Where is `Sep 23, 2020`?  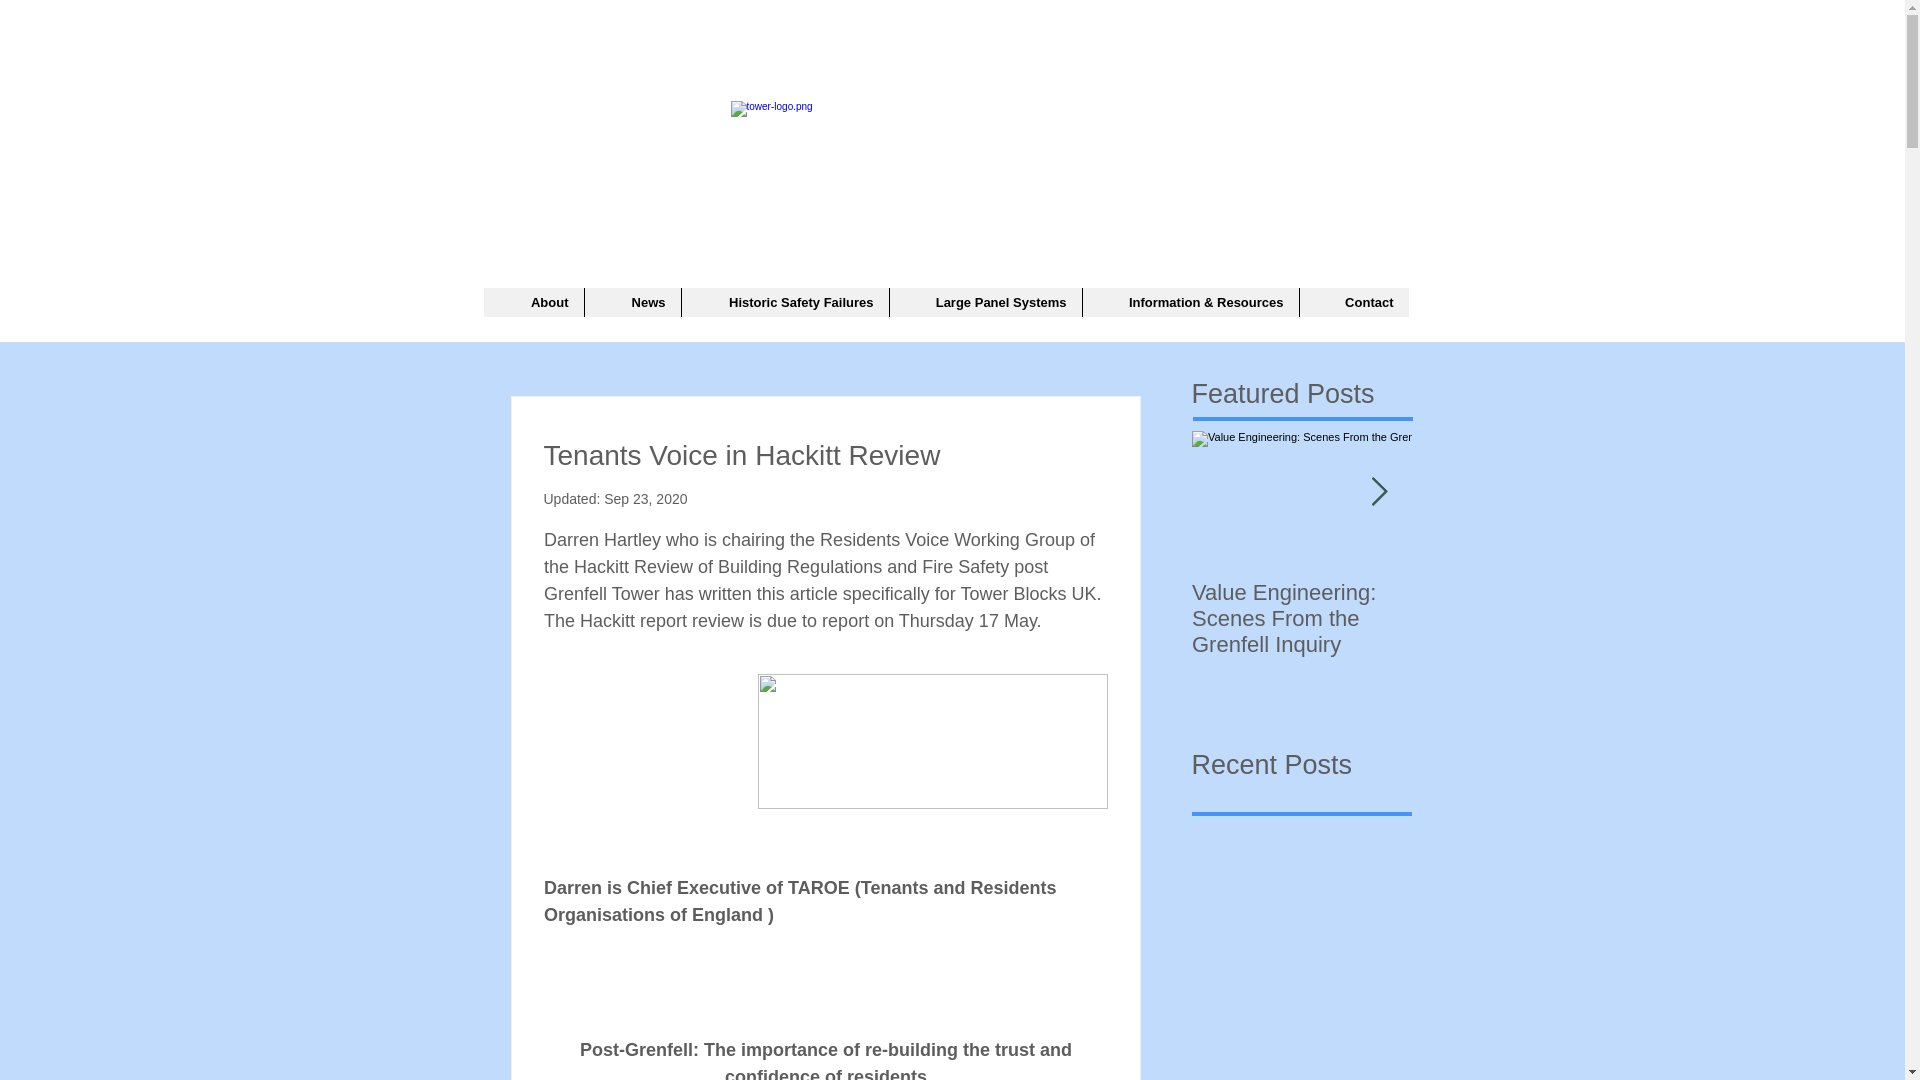 Sep 23, 2020 is located at coordinates (646, 498).